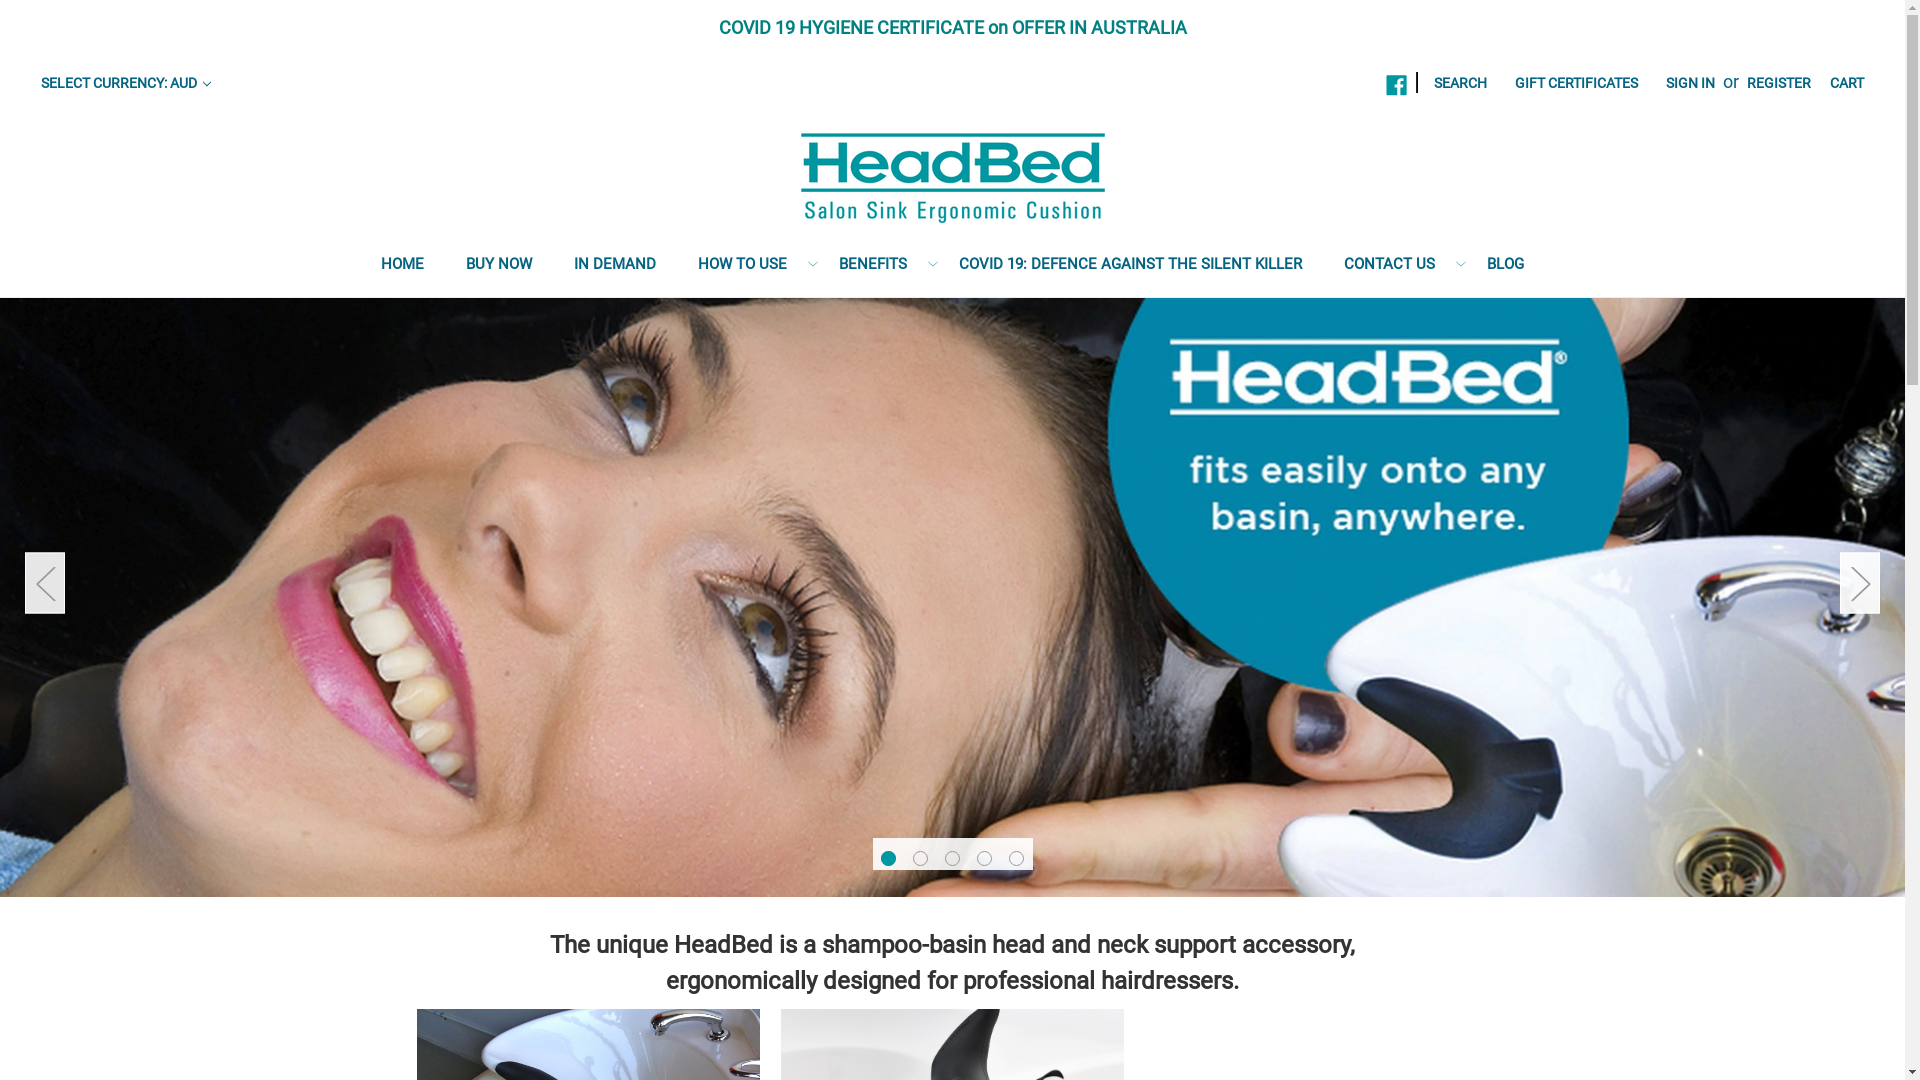  Describe the element at coordinates (984, 858) in the screenshot. I see `4` at that location.